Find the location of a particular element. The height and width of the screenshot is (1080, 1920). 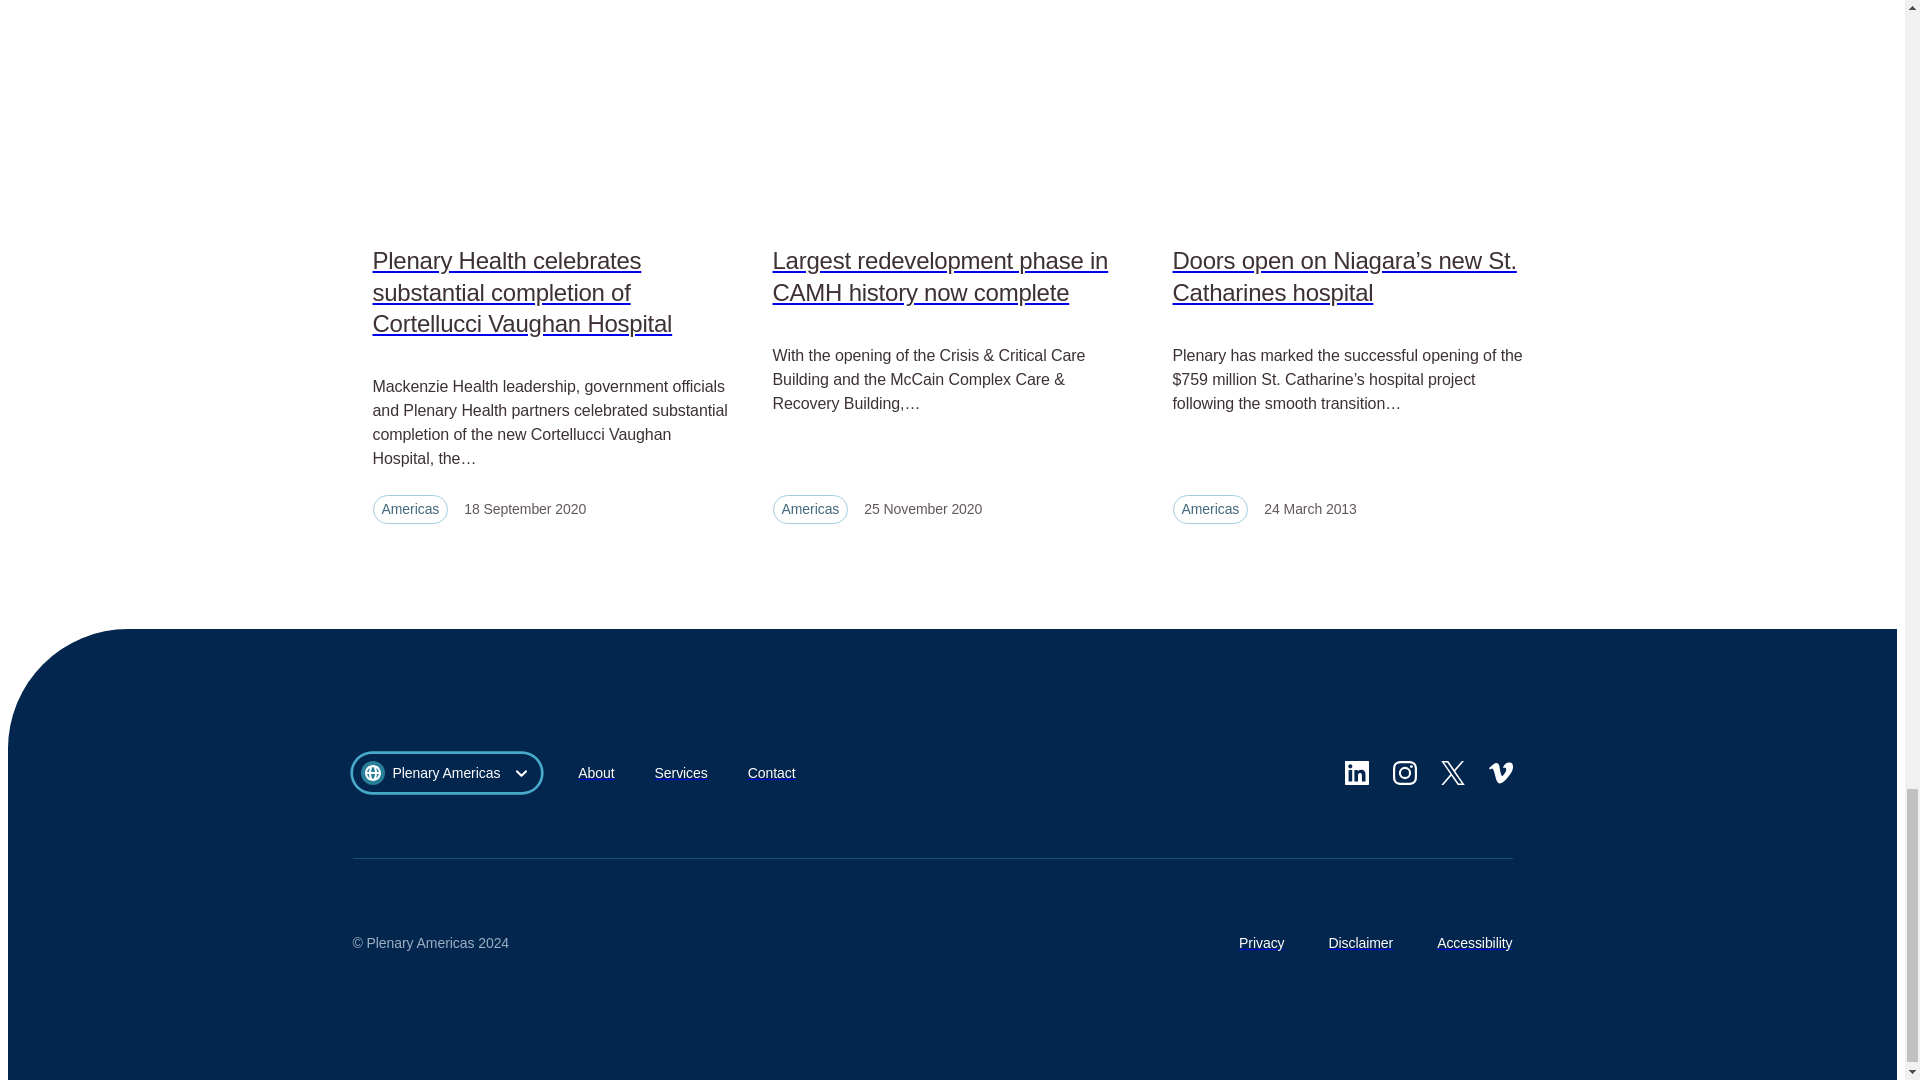

Largest redevelopment phase in CAMH history now complete is located at coordinates (952, 276).